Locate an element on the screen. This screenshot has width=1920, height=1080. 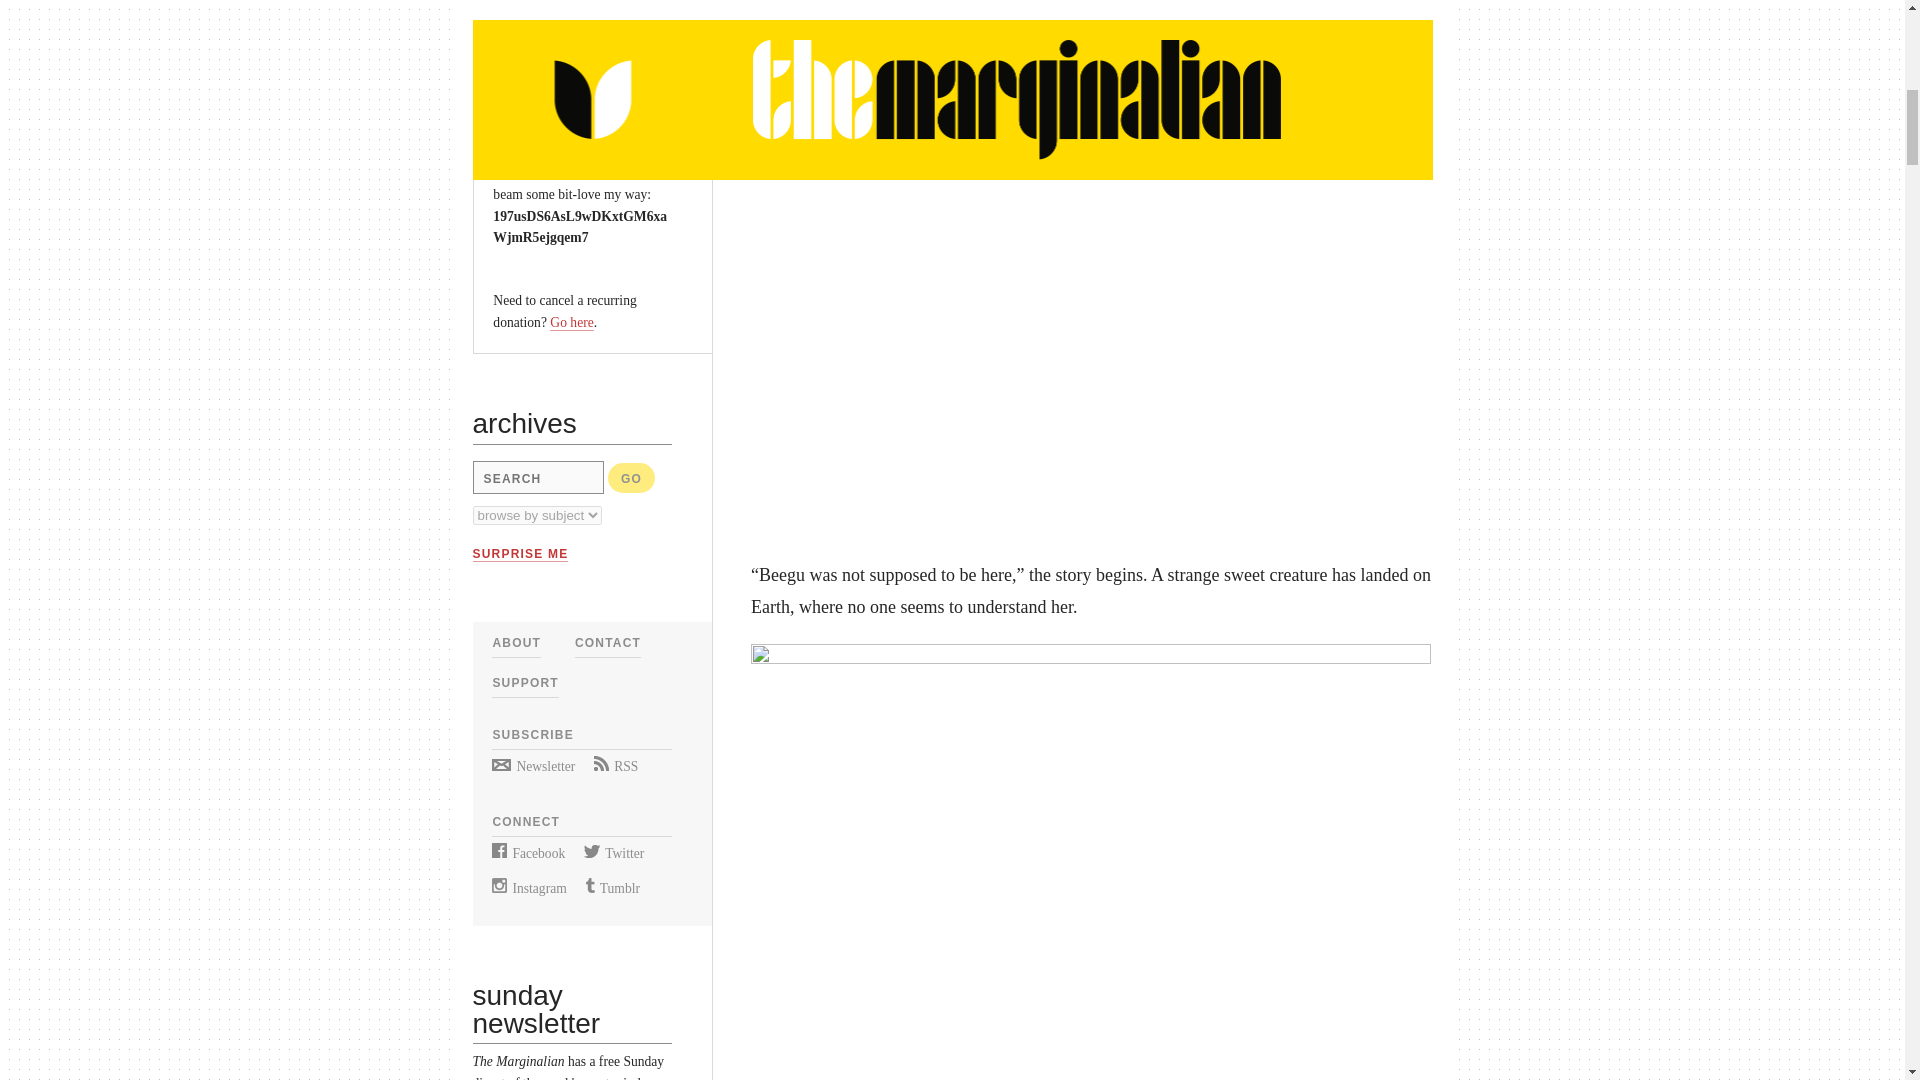
RSS is located at coordinates (615, 766).